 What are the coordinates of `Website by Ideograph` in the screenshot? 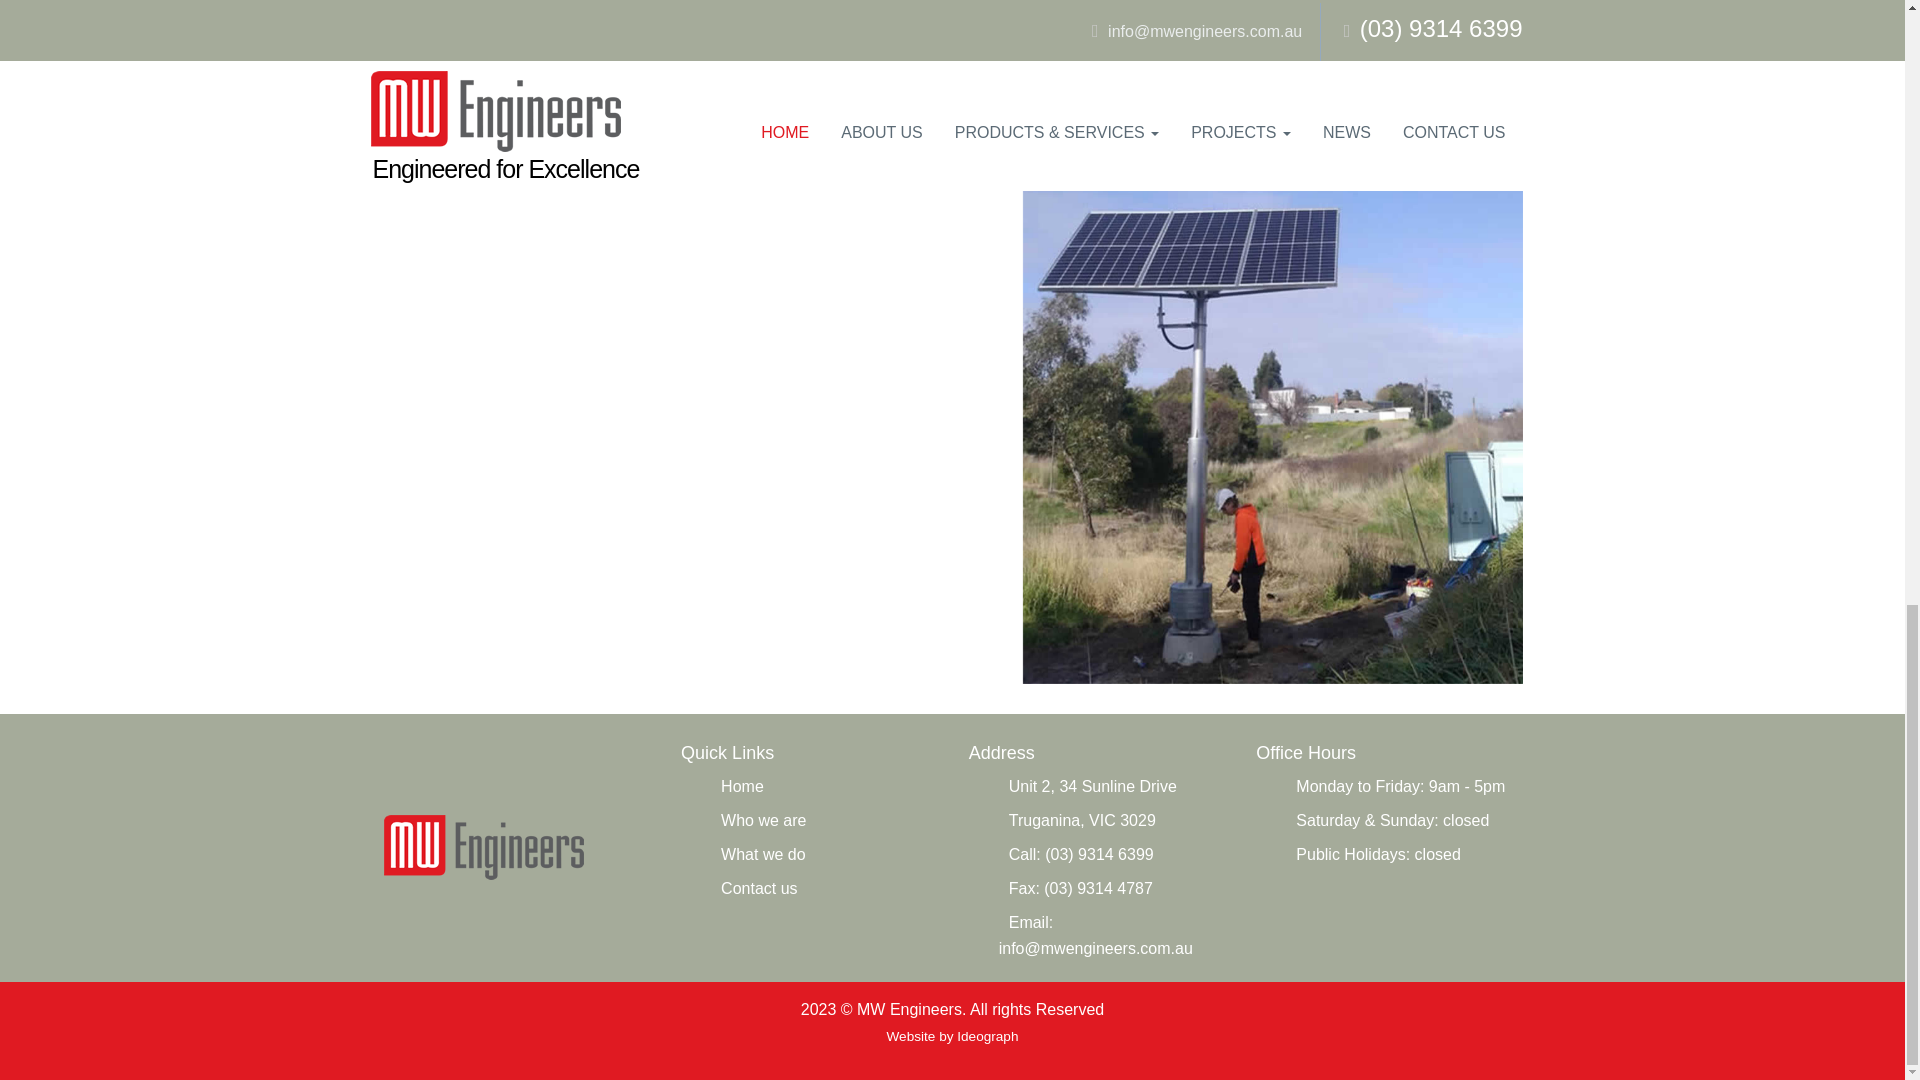 It's located at (951, 1036).